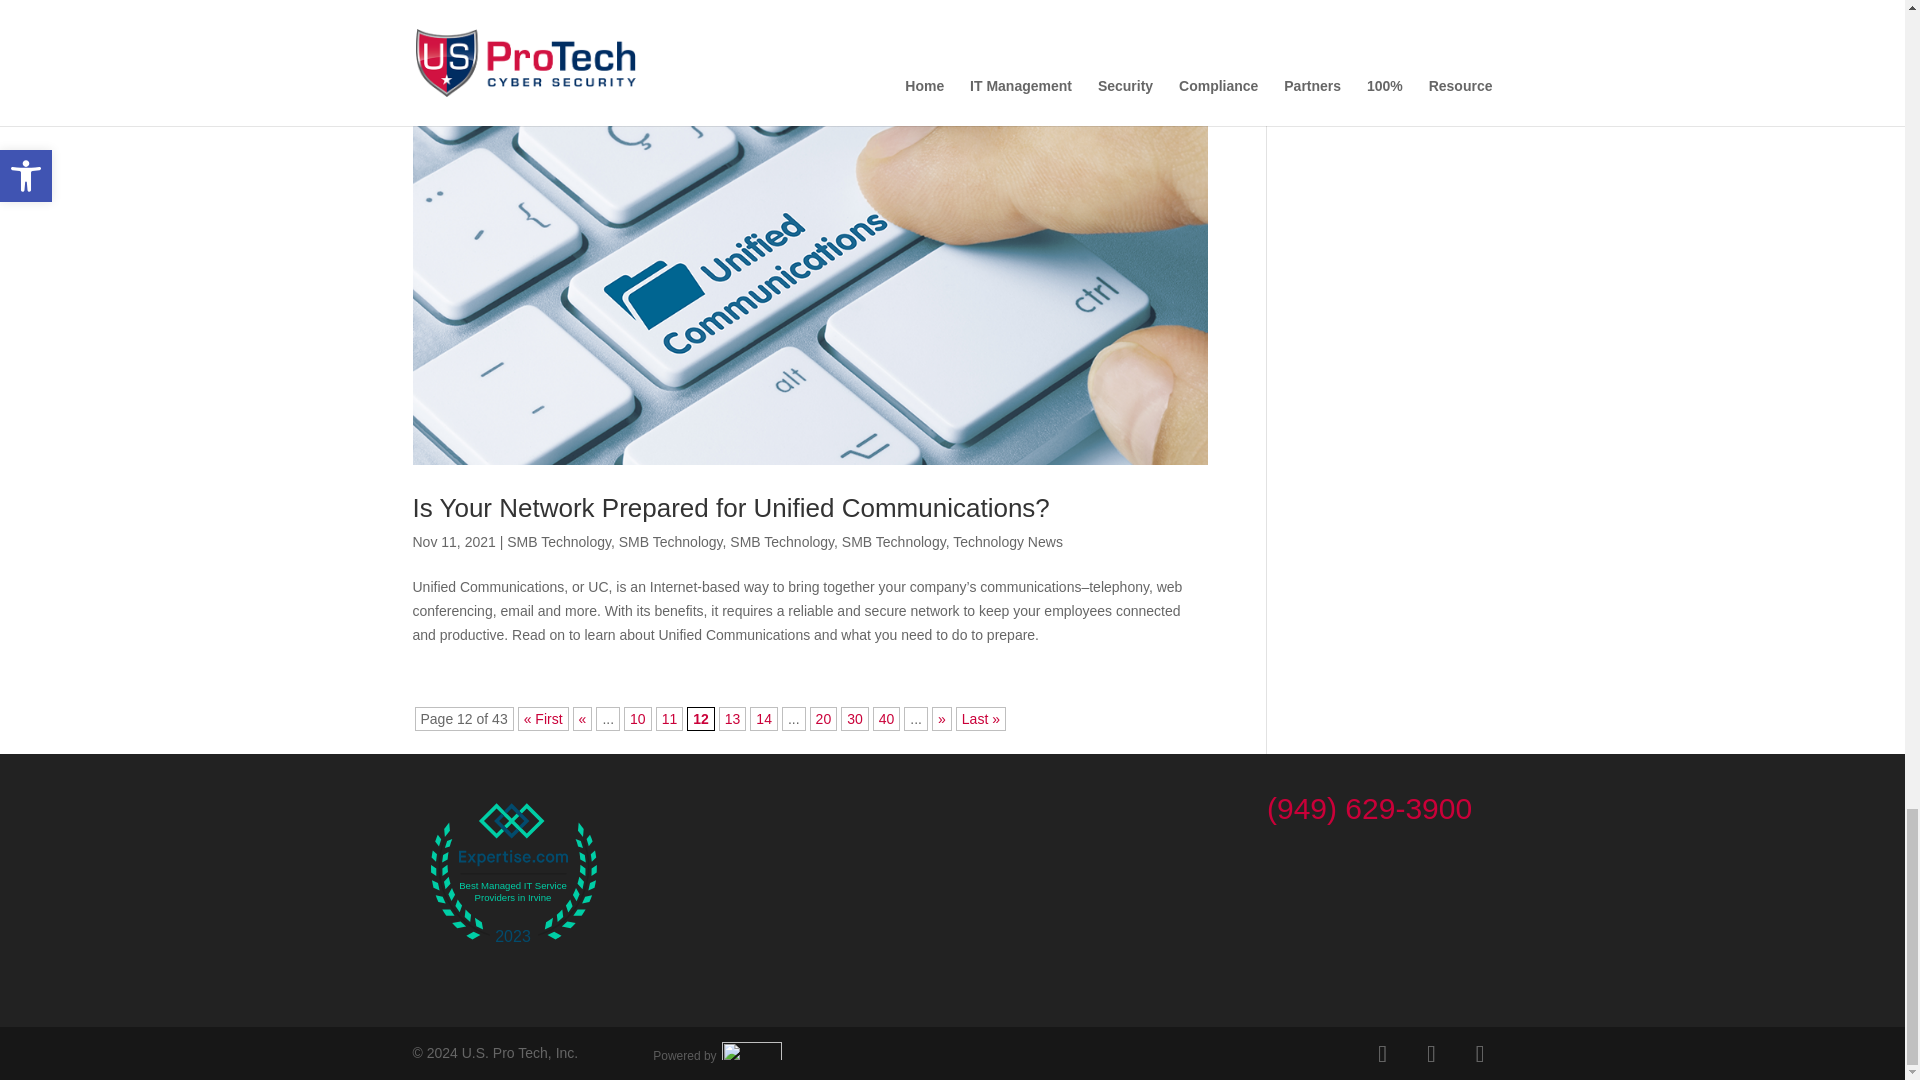 The width and height of the screenshot is (1920, 1080). What do you see at coordinates (824, 719) in the screenshot?
I see `Page 20` at bounding box center [824, 719].